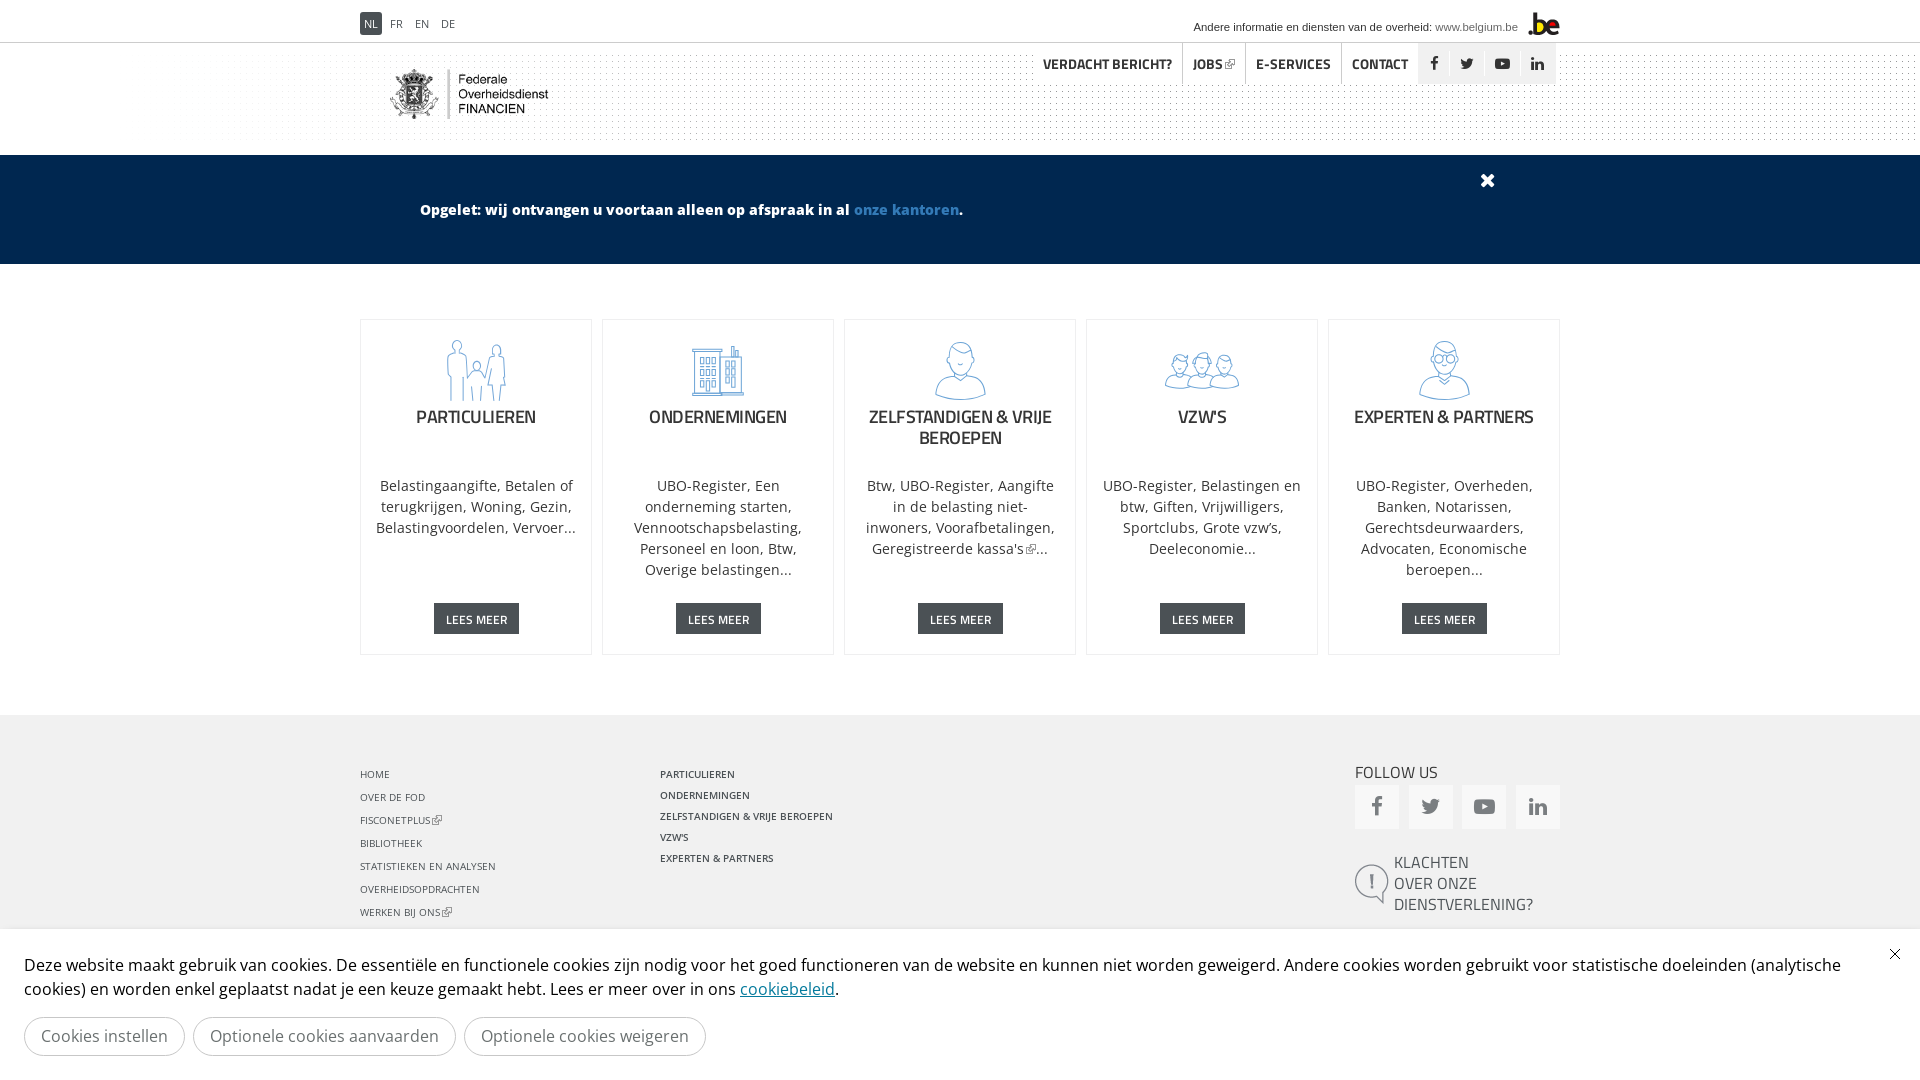 The image size is (1920, 1080). What do you see at coordinates (788, 989) in the screenshot?
I see `cookiebeleid` at bounding box center [788, 989].